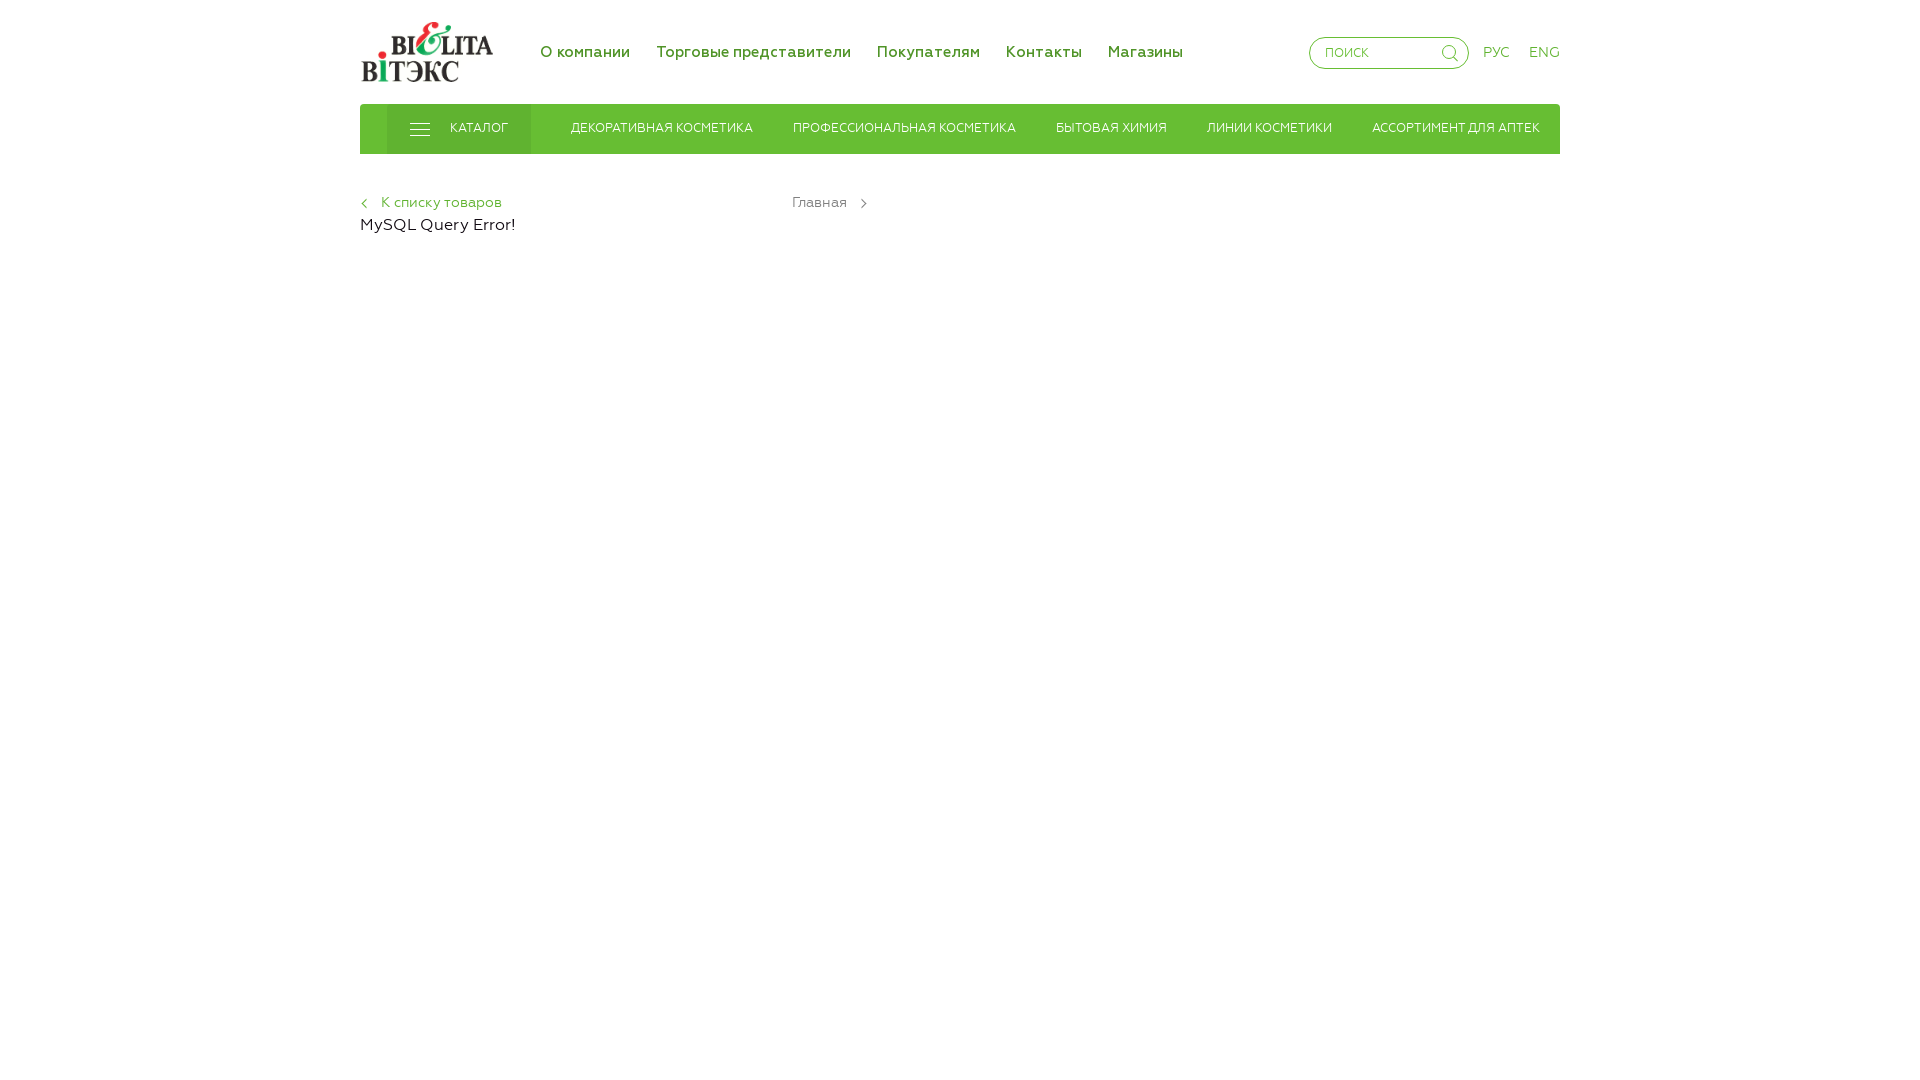 The width and height of the screenshot is (1920, 1080). I want to click on Belita&Vitex, so click(426, 48).